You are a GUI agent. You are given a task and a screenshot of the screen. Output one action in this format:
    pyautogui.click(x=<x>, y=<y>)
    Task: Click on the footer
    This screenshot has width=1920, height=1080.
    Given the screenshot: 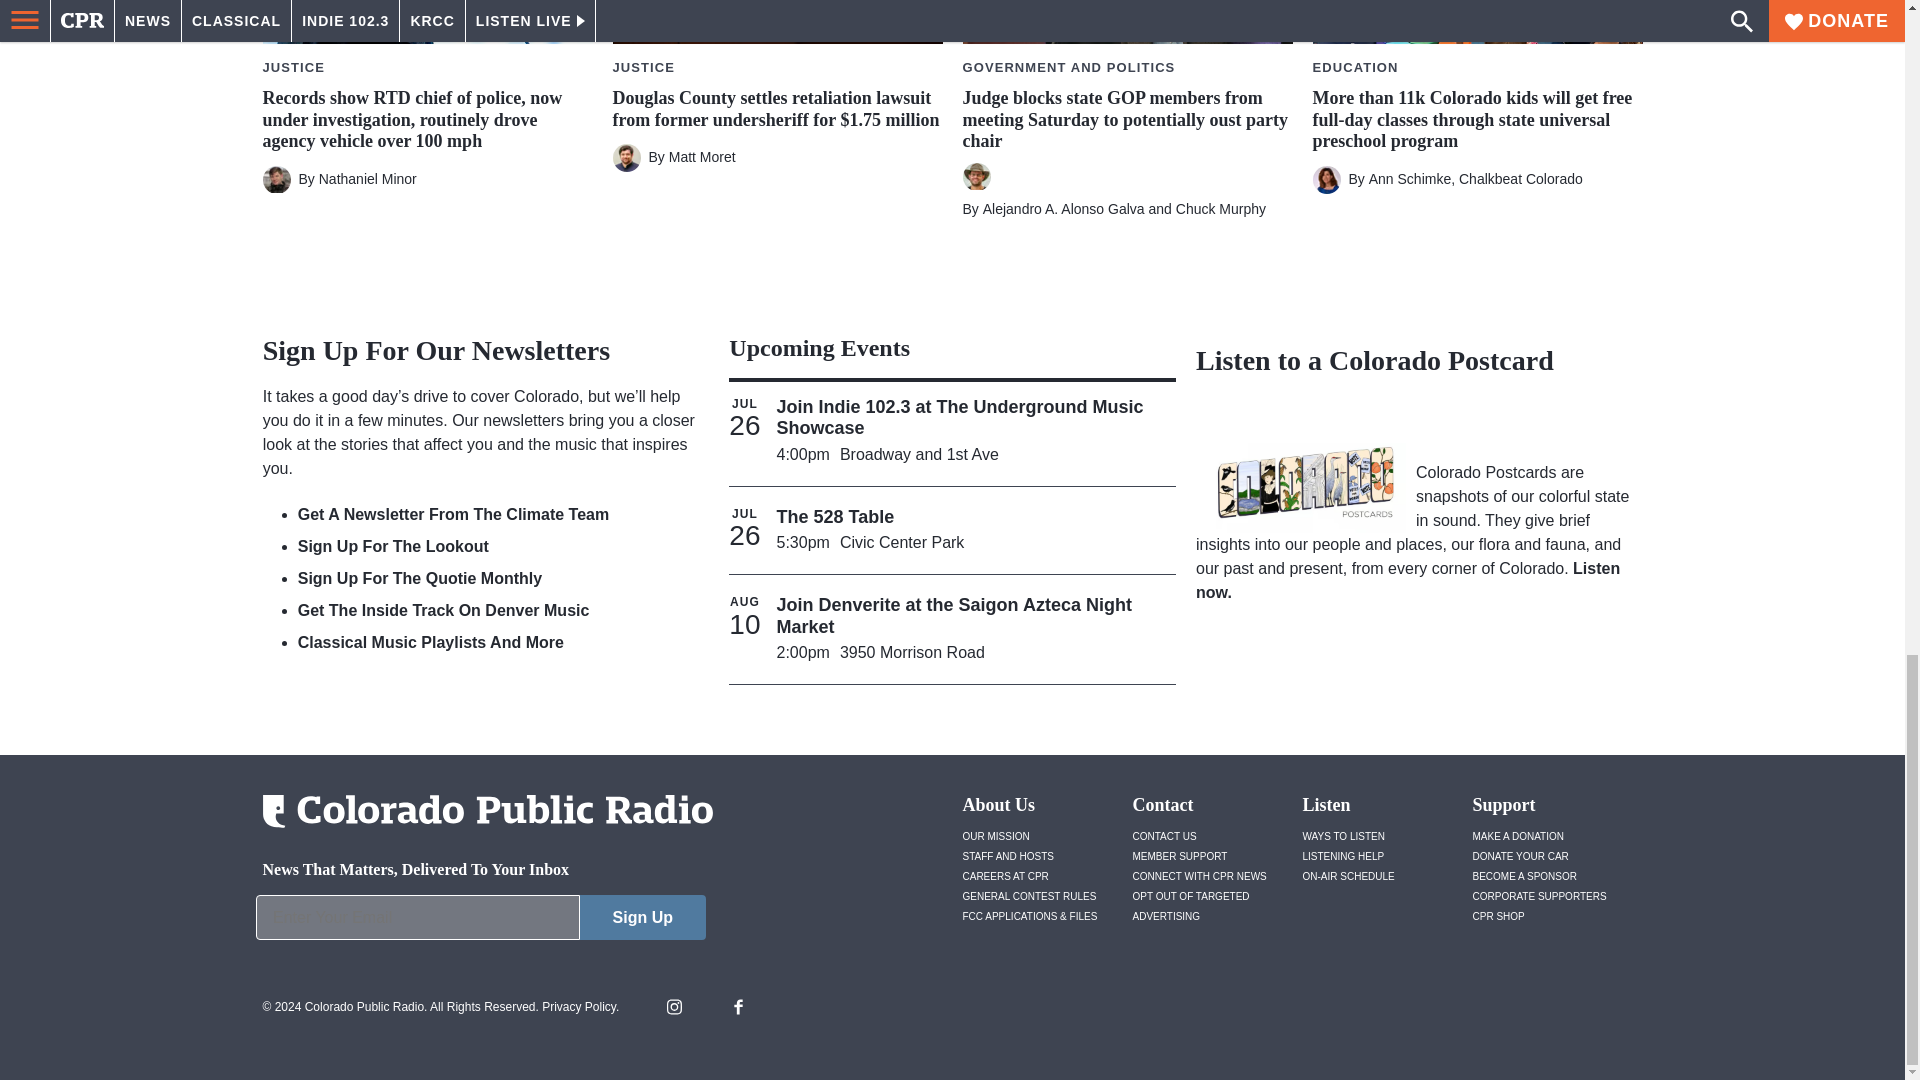 What is the action you would take?
    pyautogui.click(x=480, y=922)
    